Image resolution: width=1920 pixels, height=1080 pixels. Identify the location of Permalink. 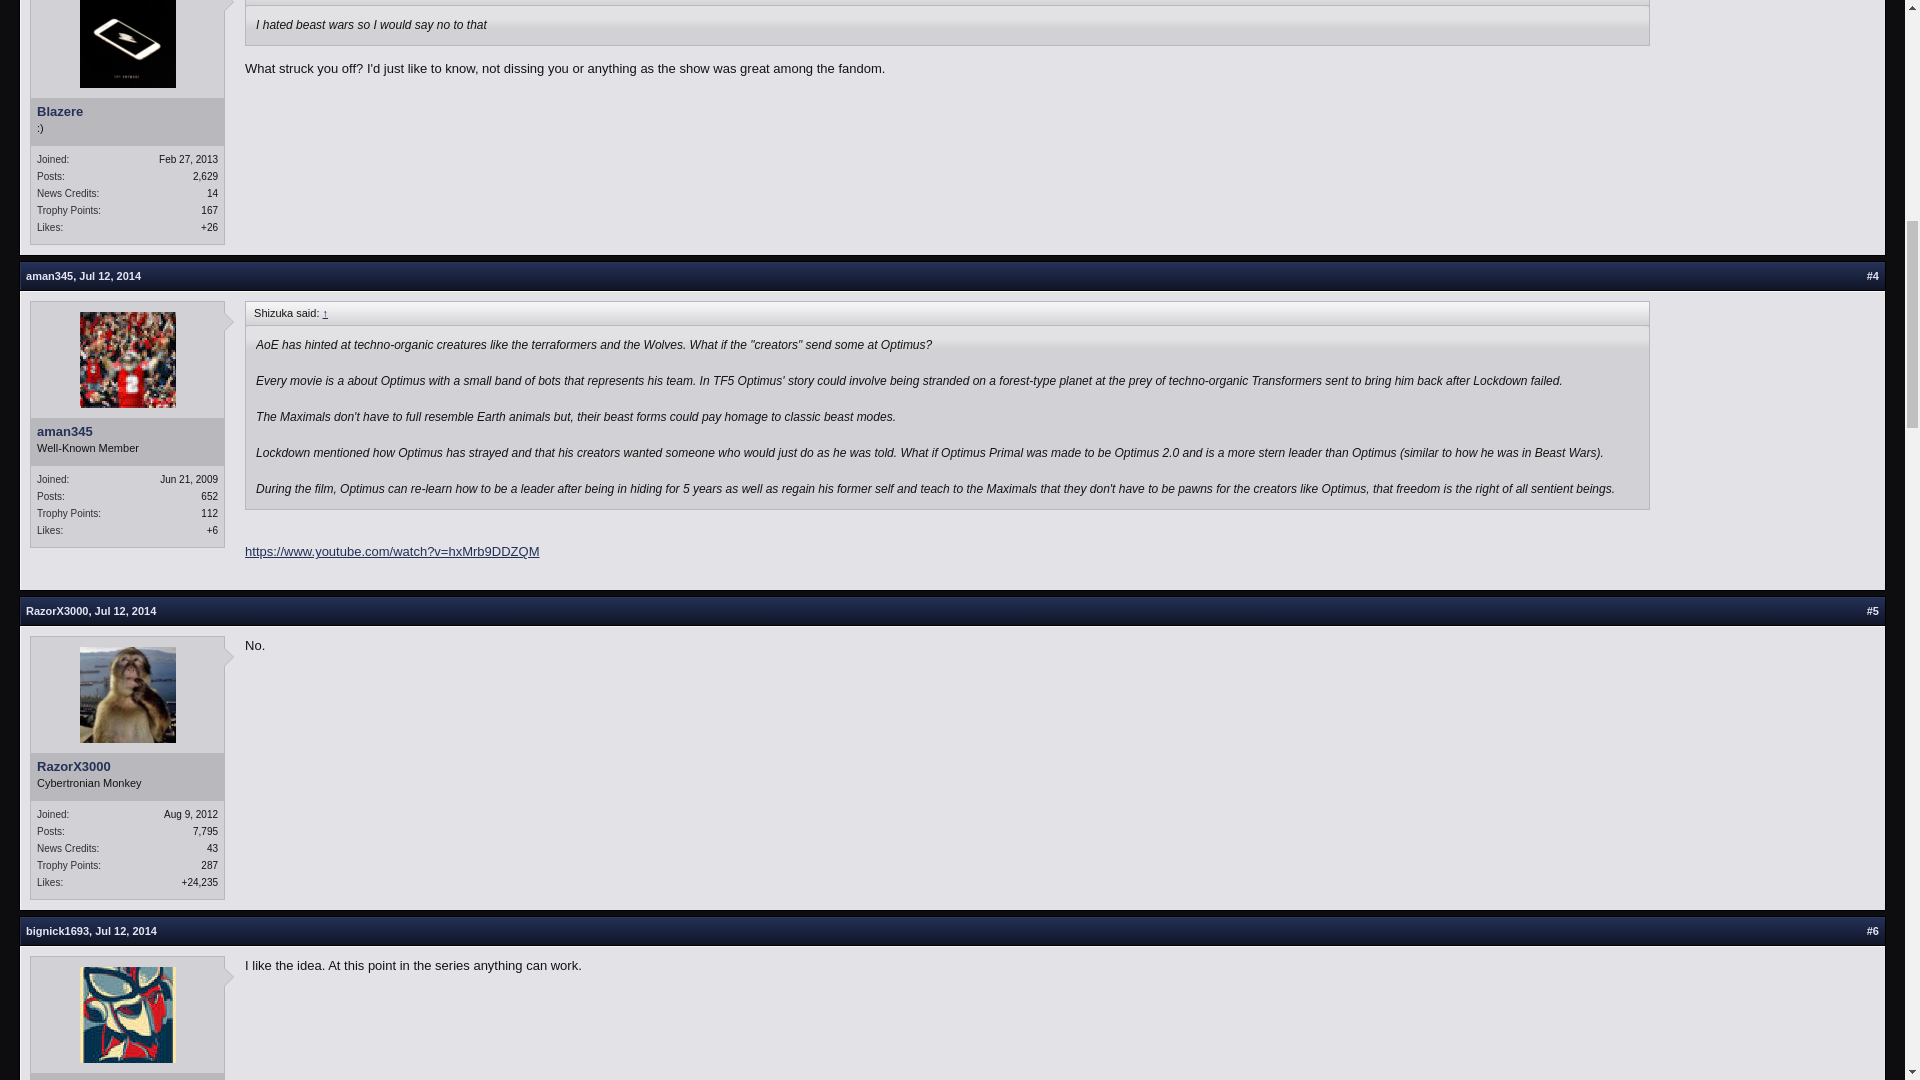
(109, 276).